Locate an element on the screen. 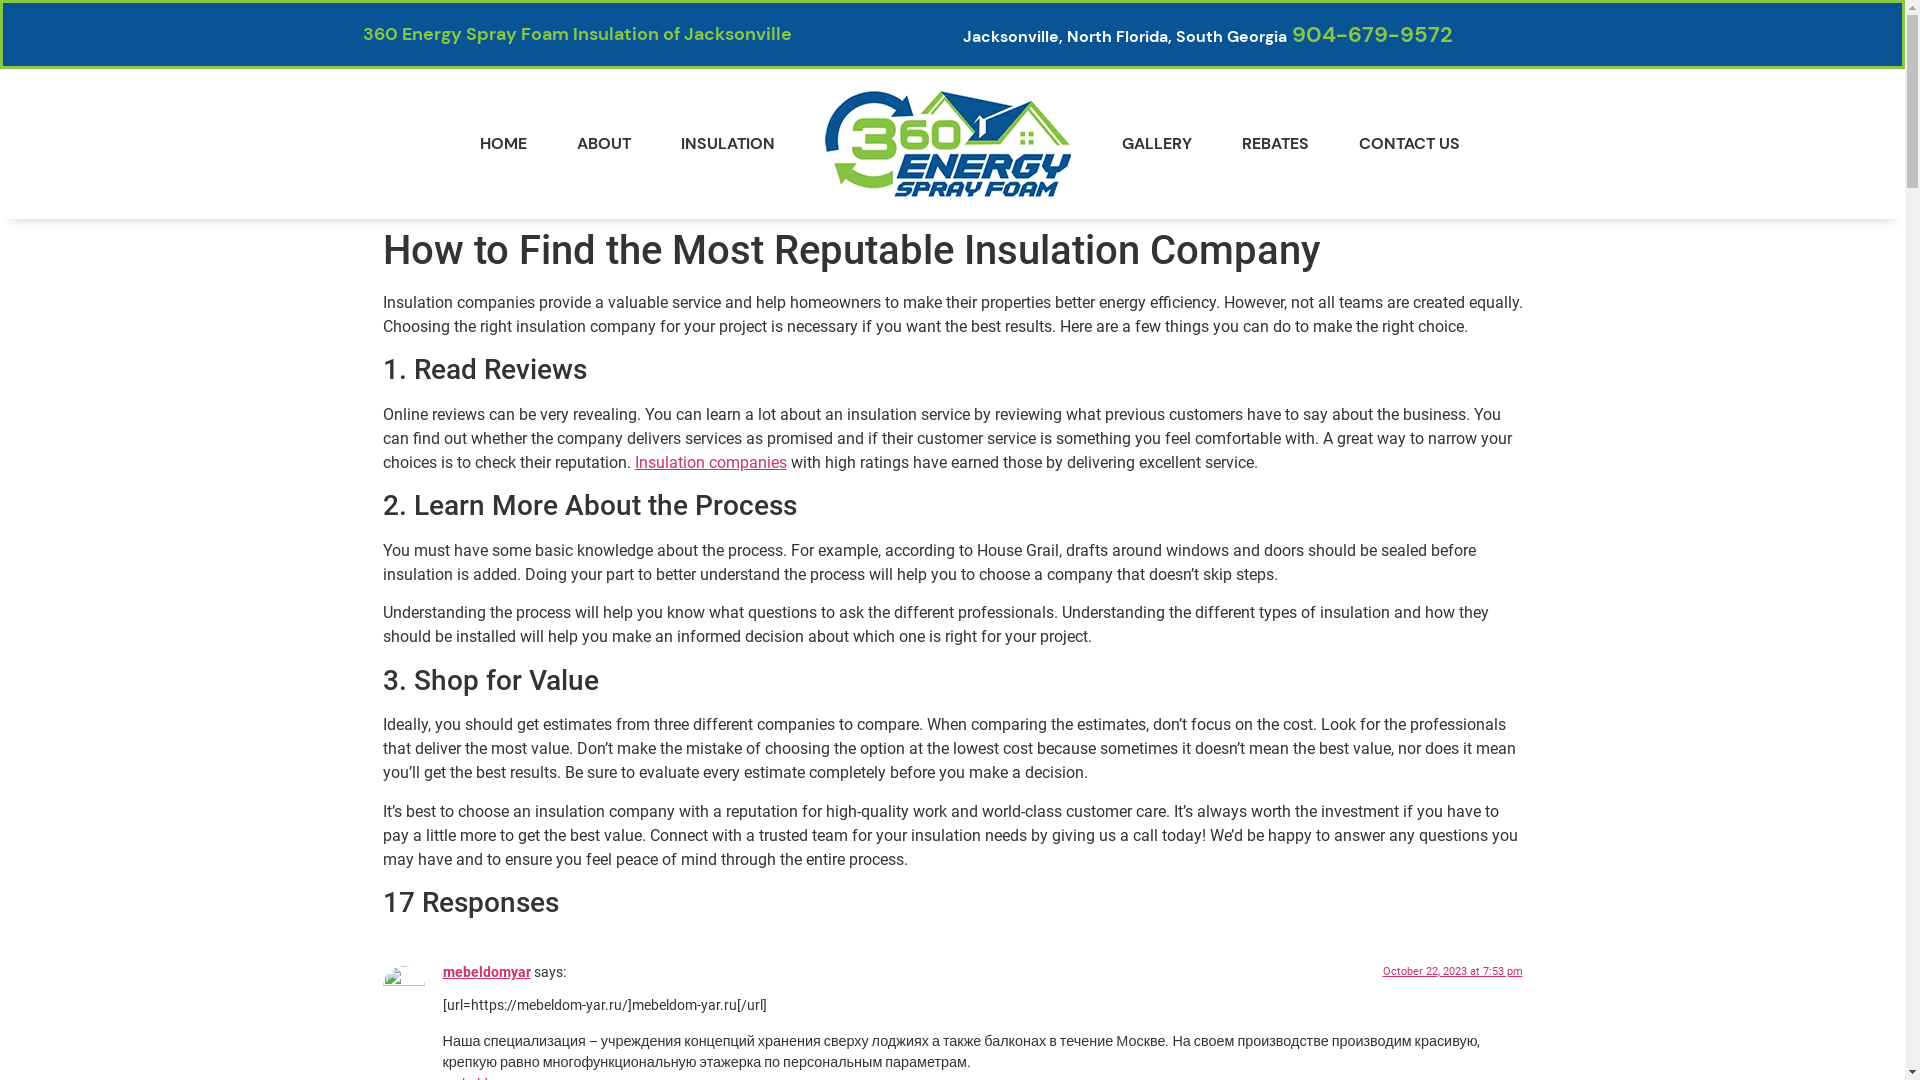  Insulation companies is located at coordinates (710, 462).